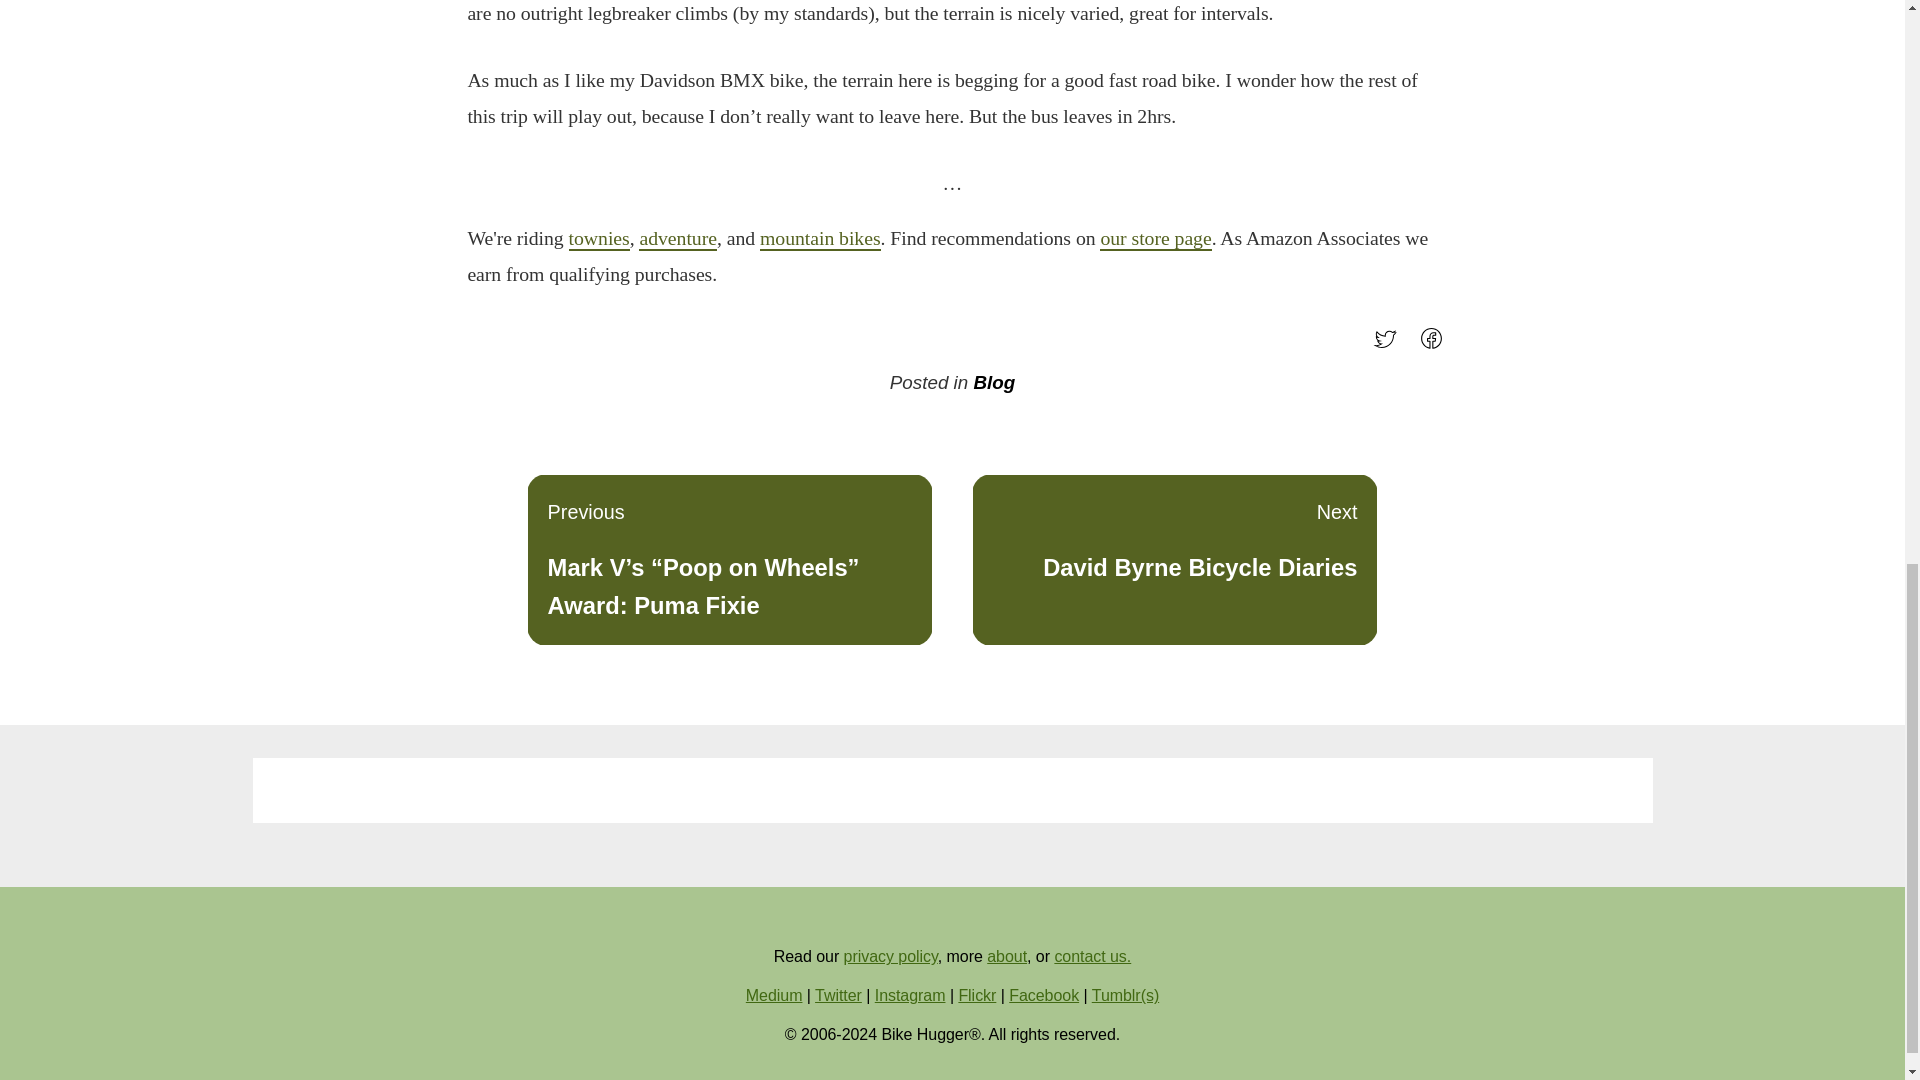 The width and height of the screenshot is (1920, 1080). Describe the element at coordinates (1390, 346) in the screenshot. I see `Tweet` at that location.